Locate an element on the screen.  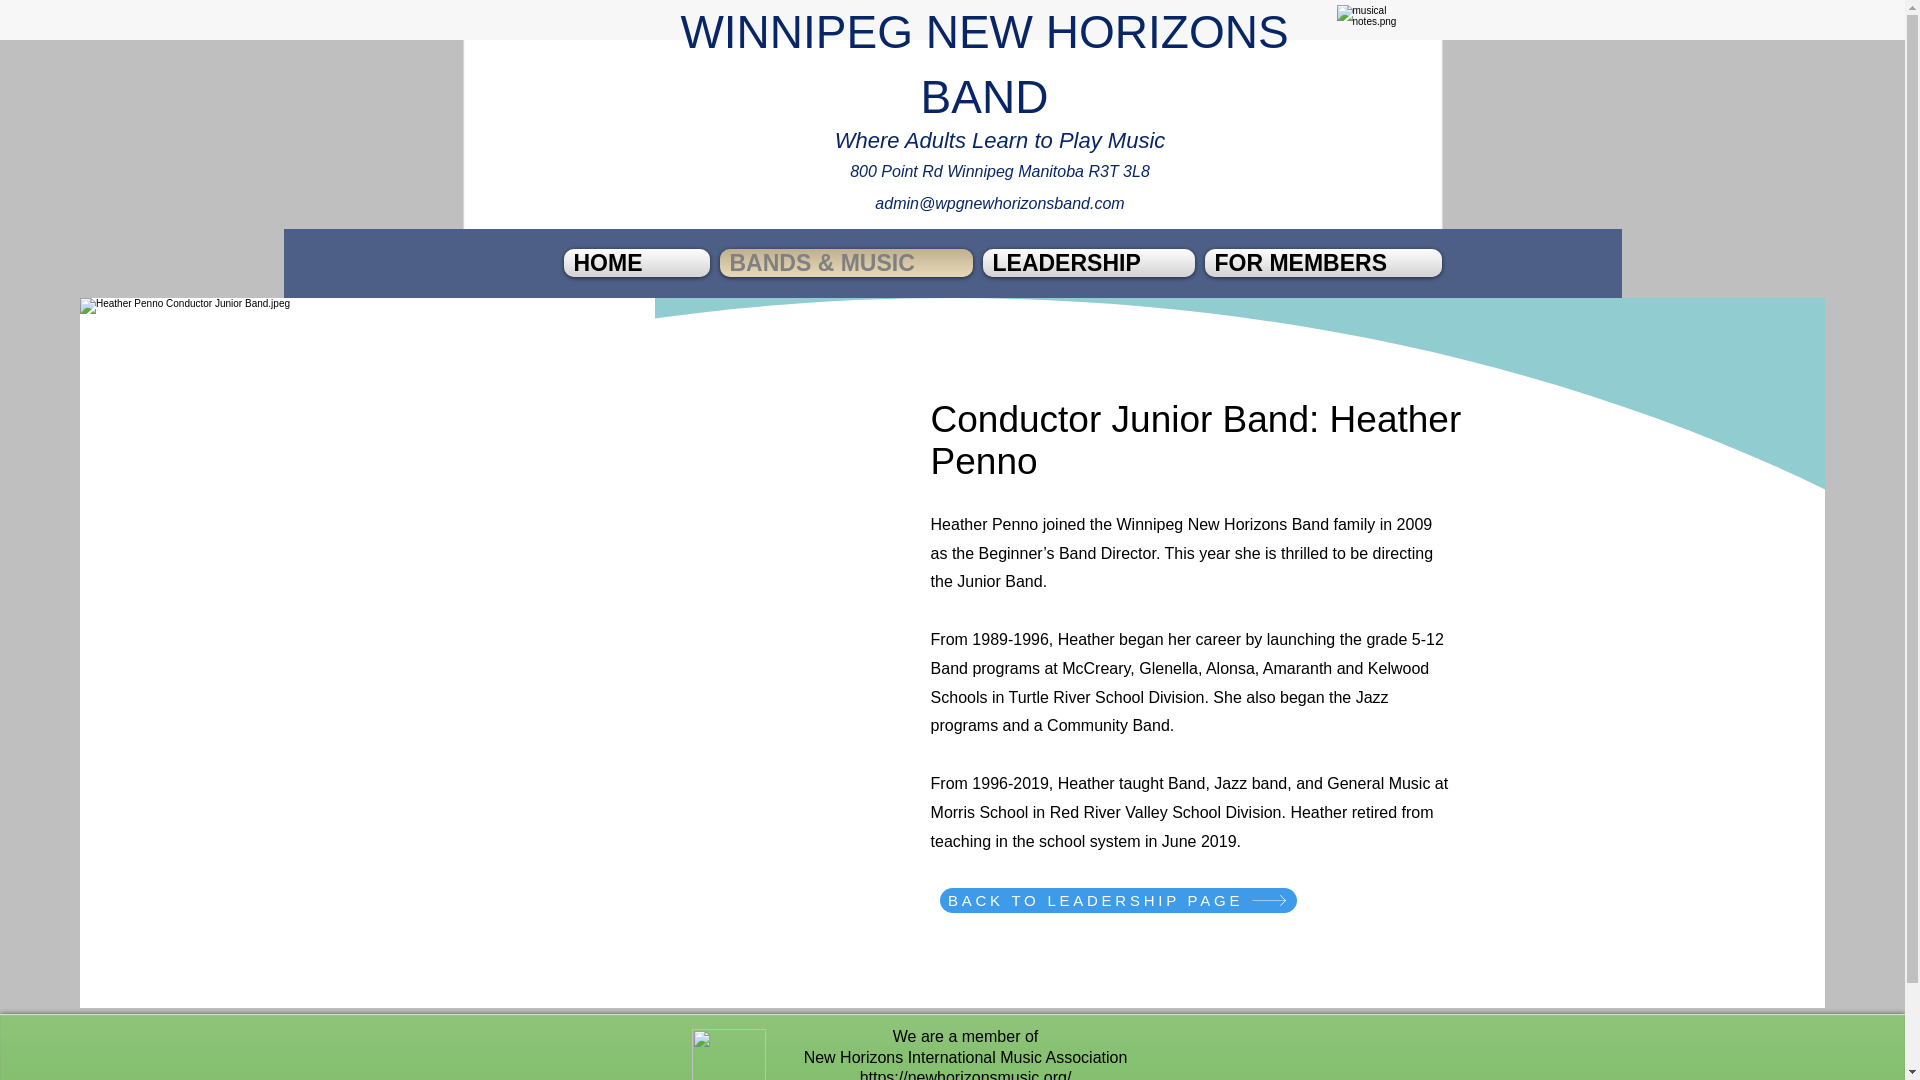
HOME is located at coordinates (639, 262).